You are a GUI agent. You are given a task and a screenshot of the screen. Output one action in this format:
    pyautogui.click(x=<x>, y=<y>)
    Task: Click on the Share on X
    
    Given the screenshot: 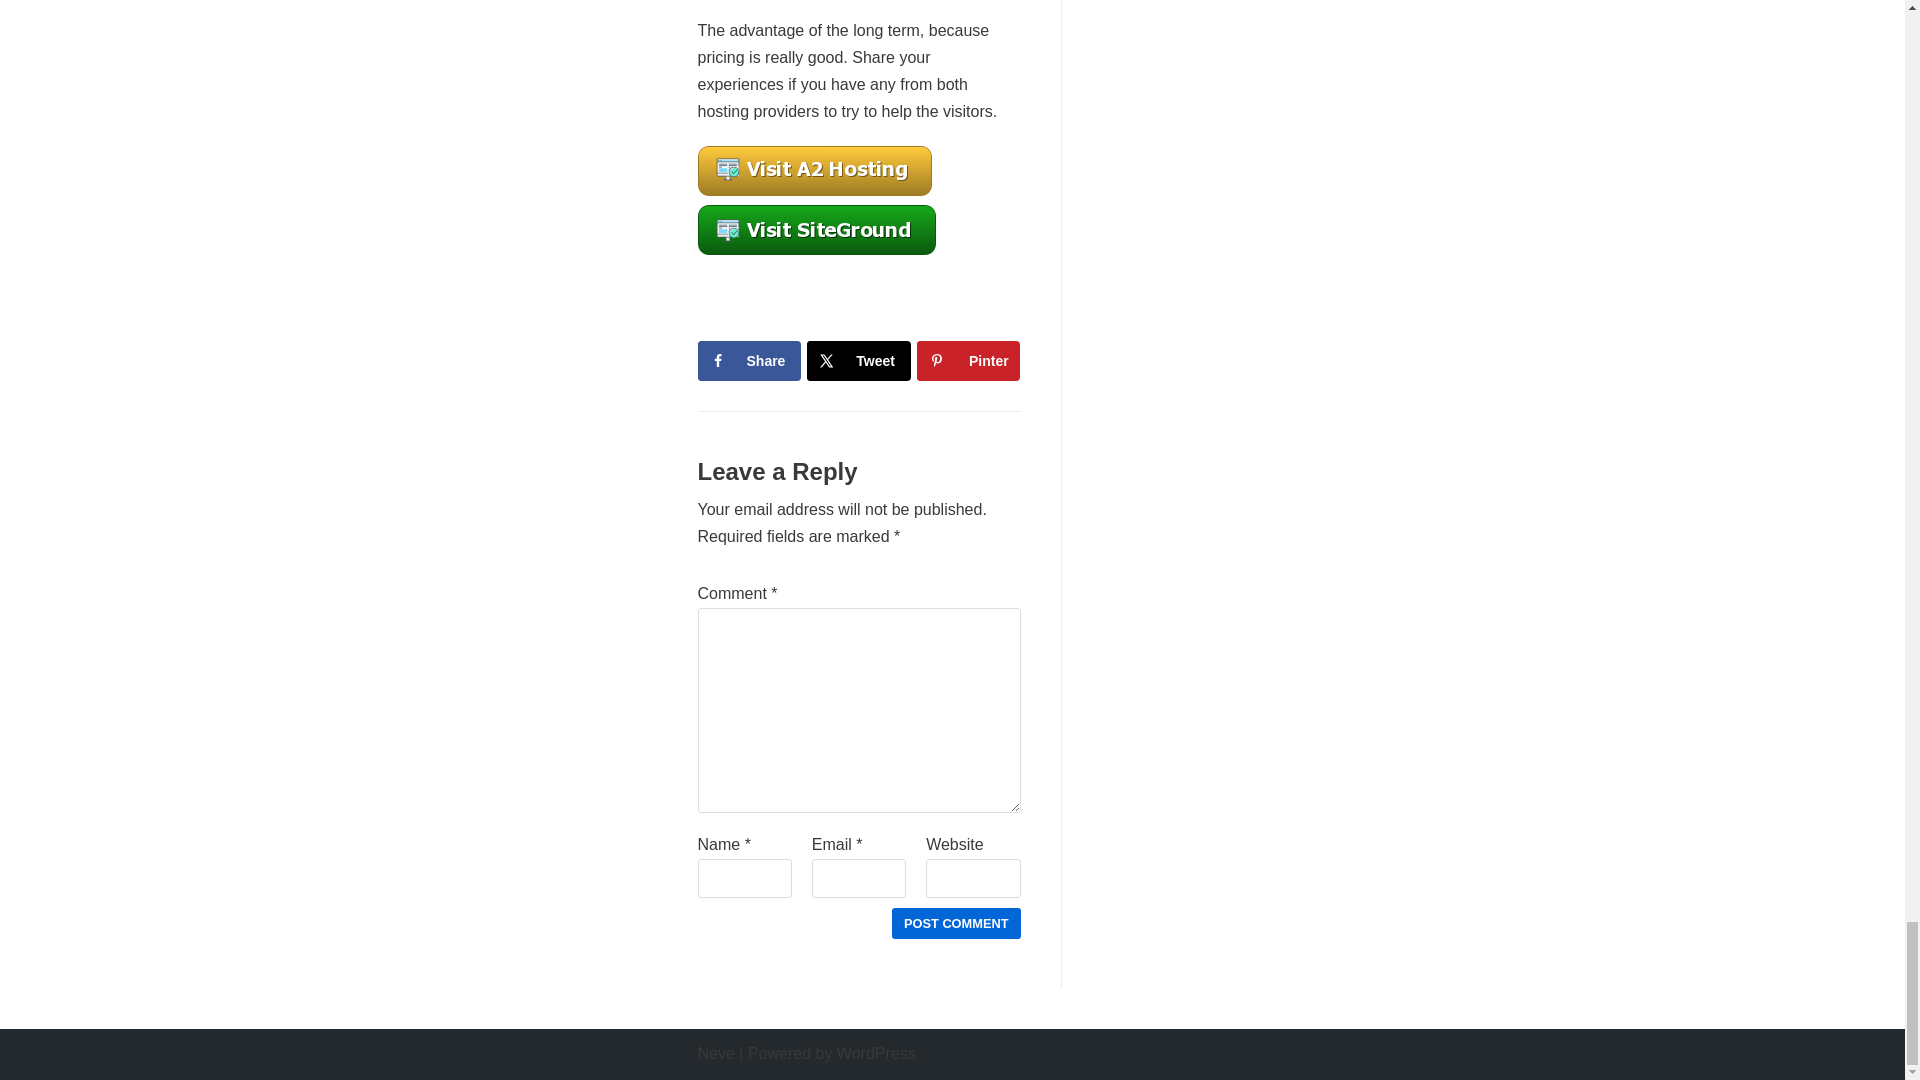 What is the action you would take?
    pyautogui.click(x=858, y=361)
    